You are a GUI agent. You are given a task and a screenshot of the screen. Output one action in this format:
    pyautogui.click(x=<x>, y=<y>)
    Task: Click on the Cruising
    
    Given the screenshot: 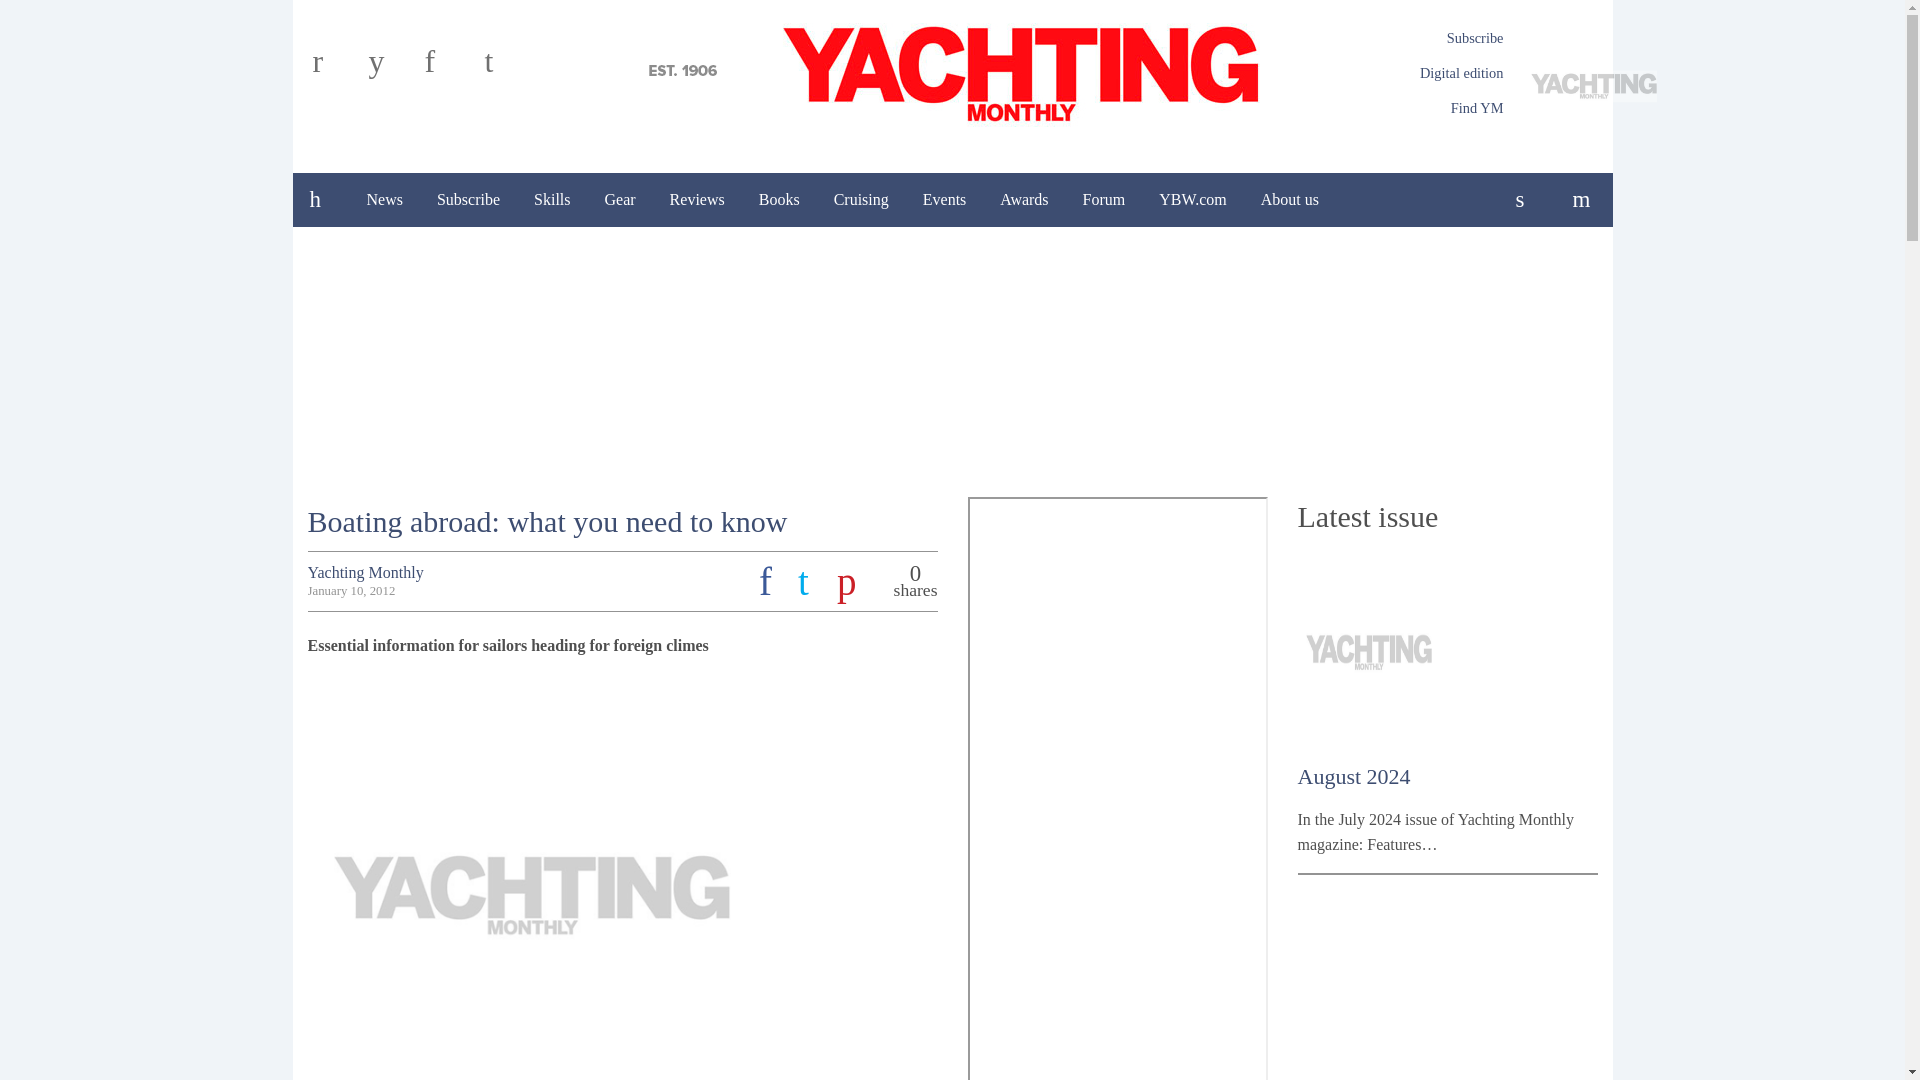 What is the action you would take?
    pyautogui.click(x=862, y=199)
    